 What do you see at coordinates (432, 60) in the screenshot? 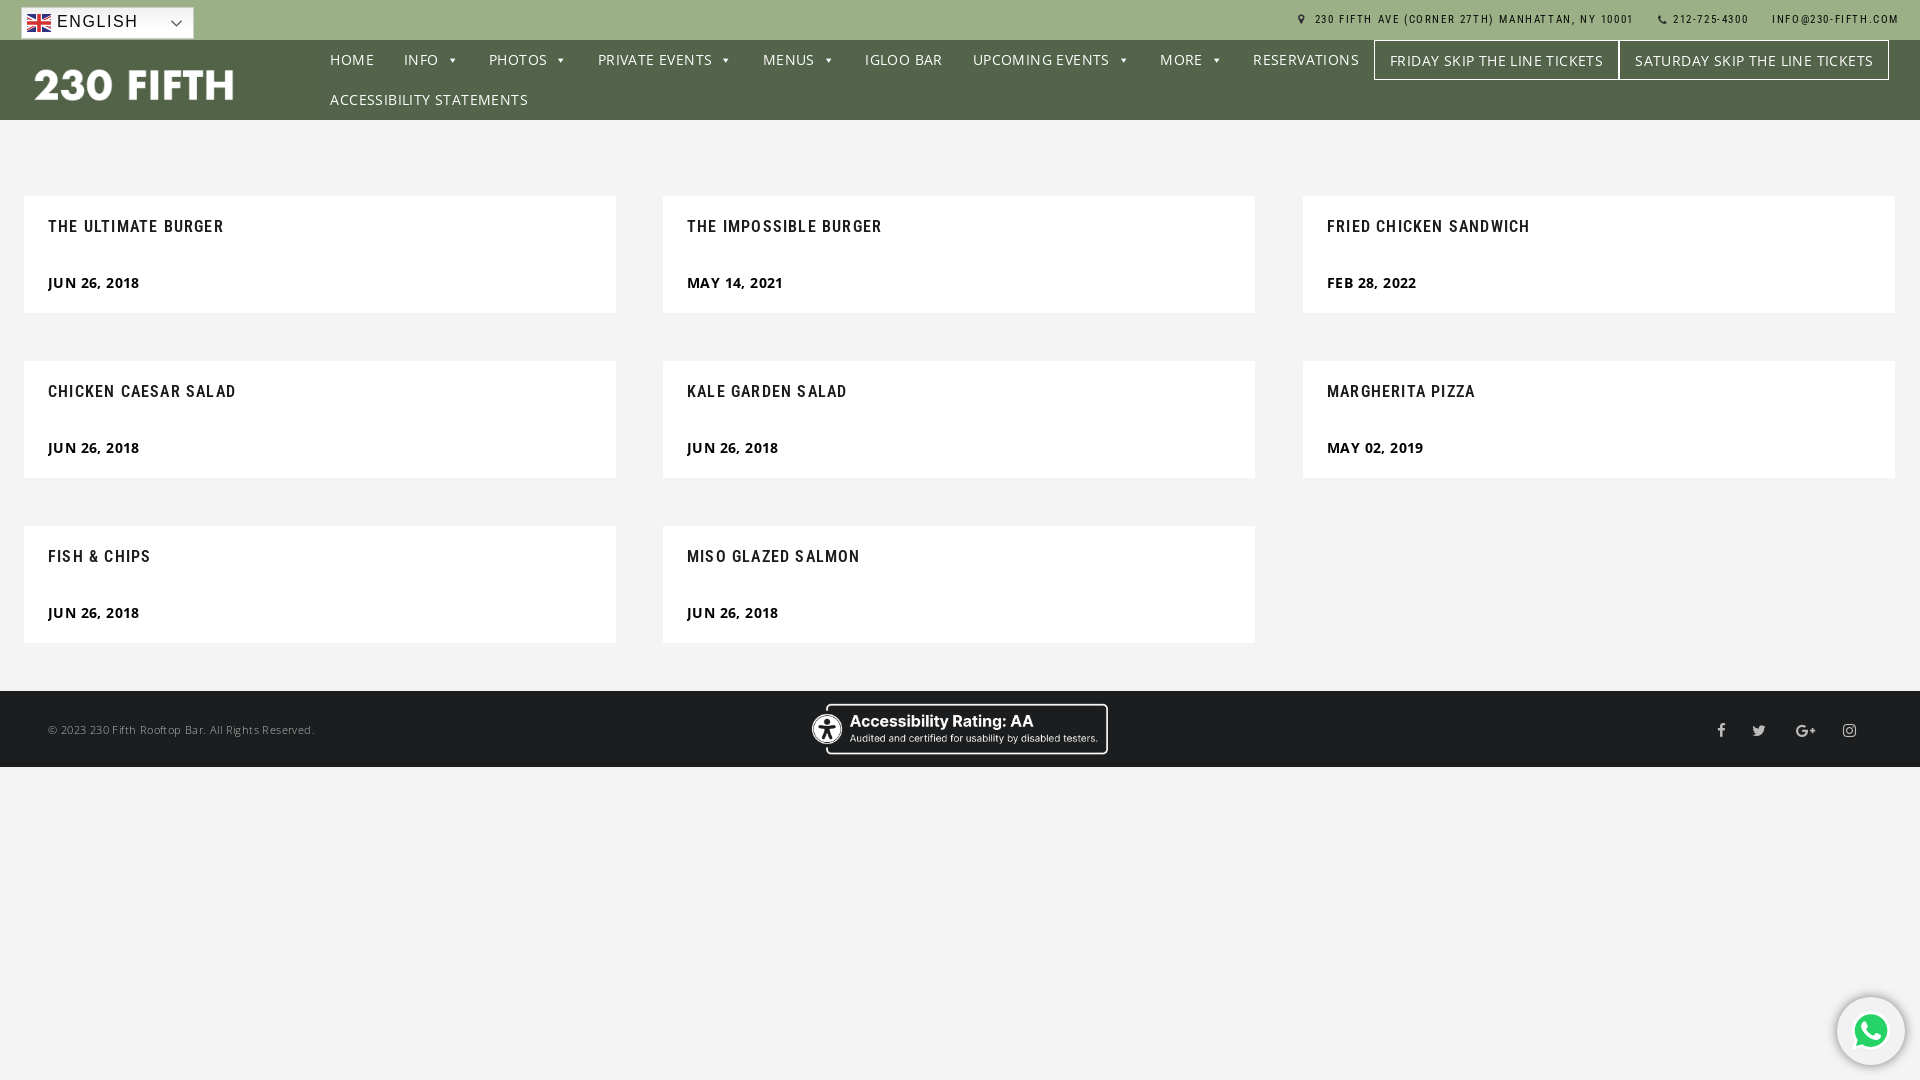
I see `INFO` at bounding box center [432, 60].